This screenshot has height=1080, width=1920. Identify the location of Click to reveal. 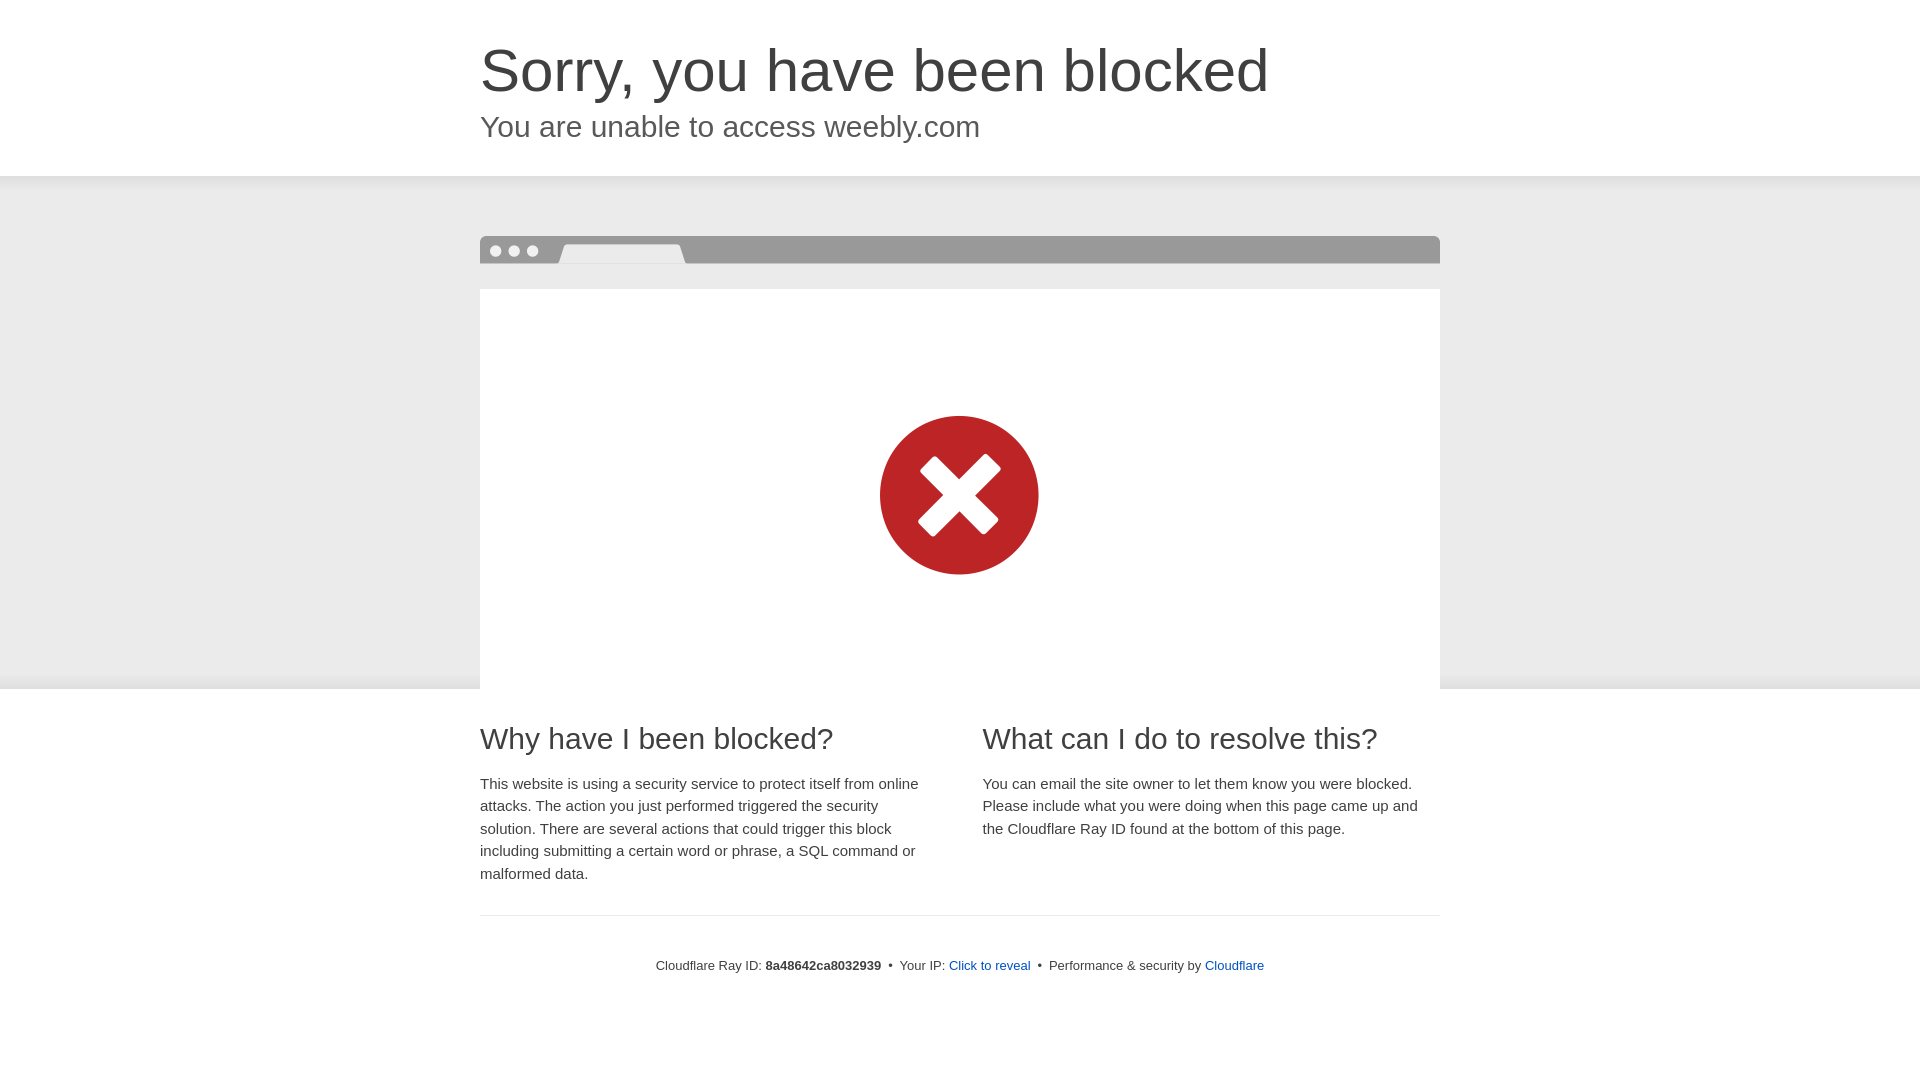
(990, 966).